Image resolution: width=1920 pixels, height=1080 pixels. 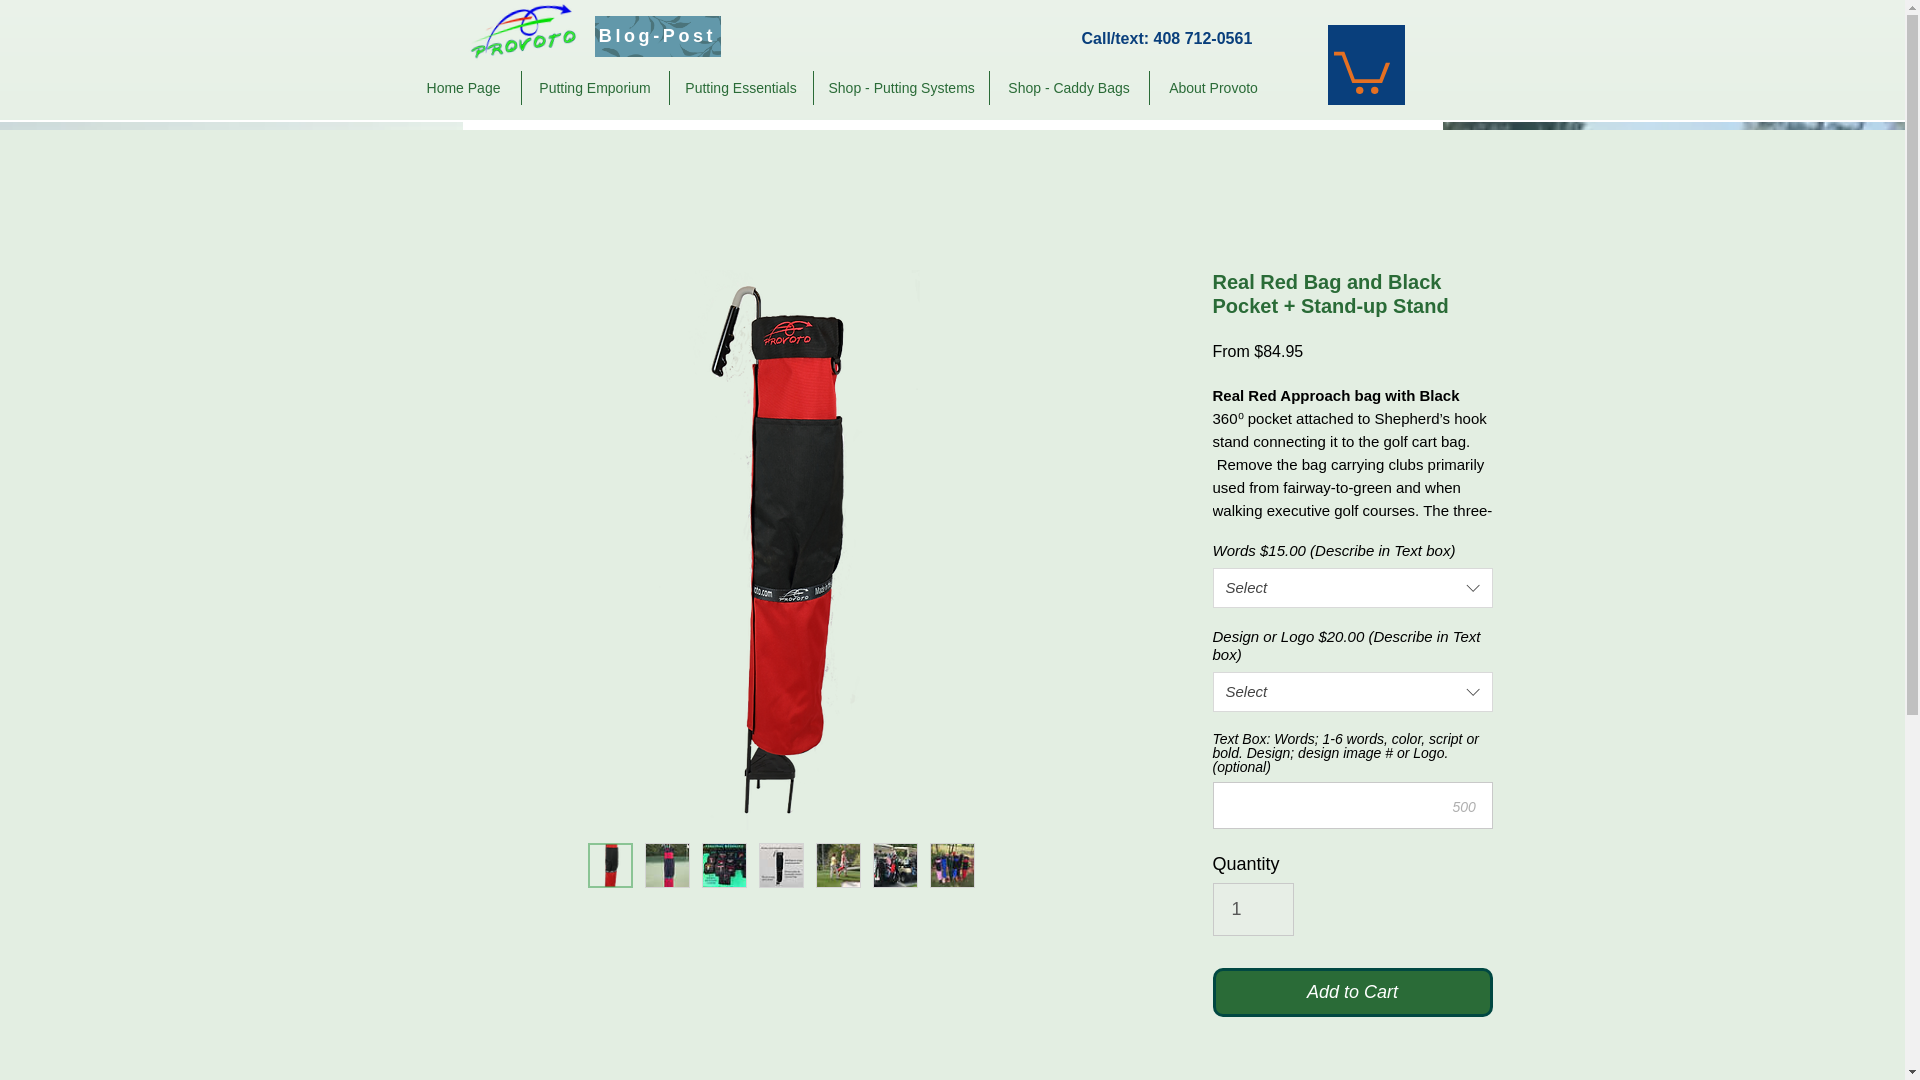 What do you see at coordinates (1252, 909) in the screenshot?
I see `1` at bounding box center [1252, 909].